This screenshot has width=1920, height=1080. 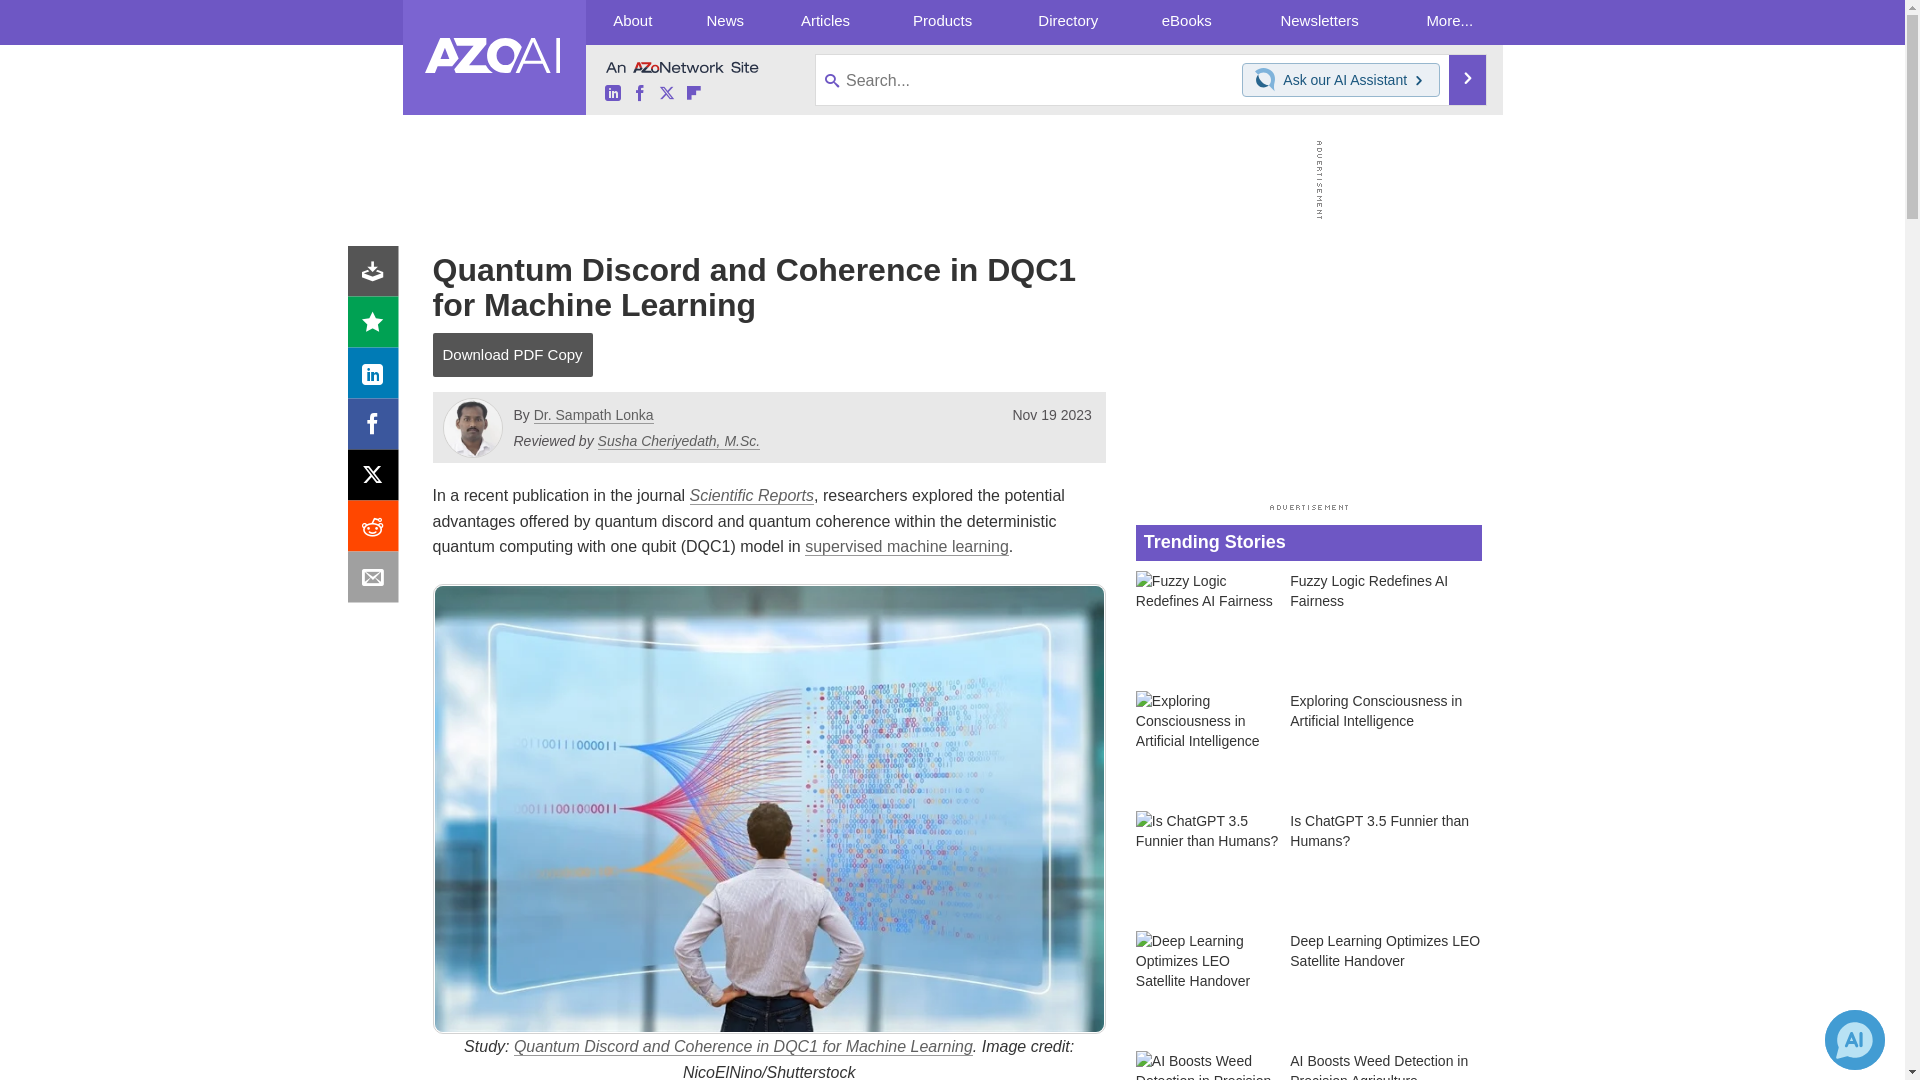 I want to click on Download PDF Copy, so click(x=512, y=354).